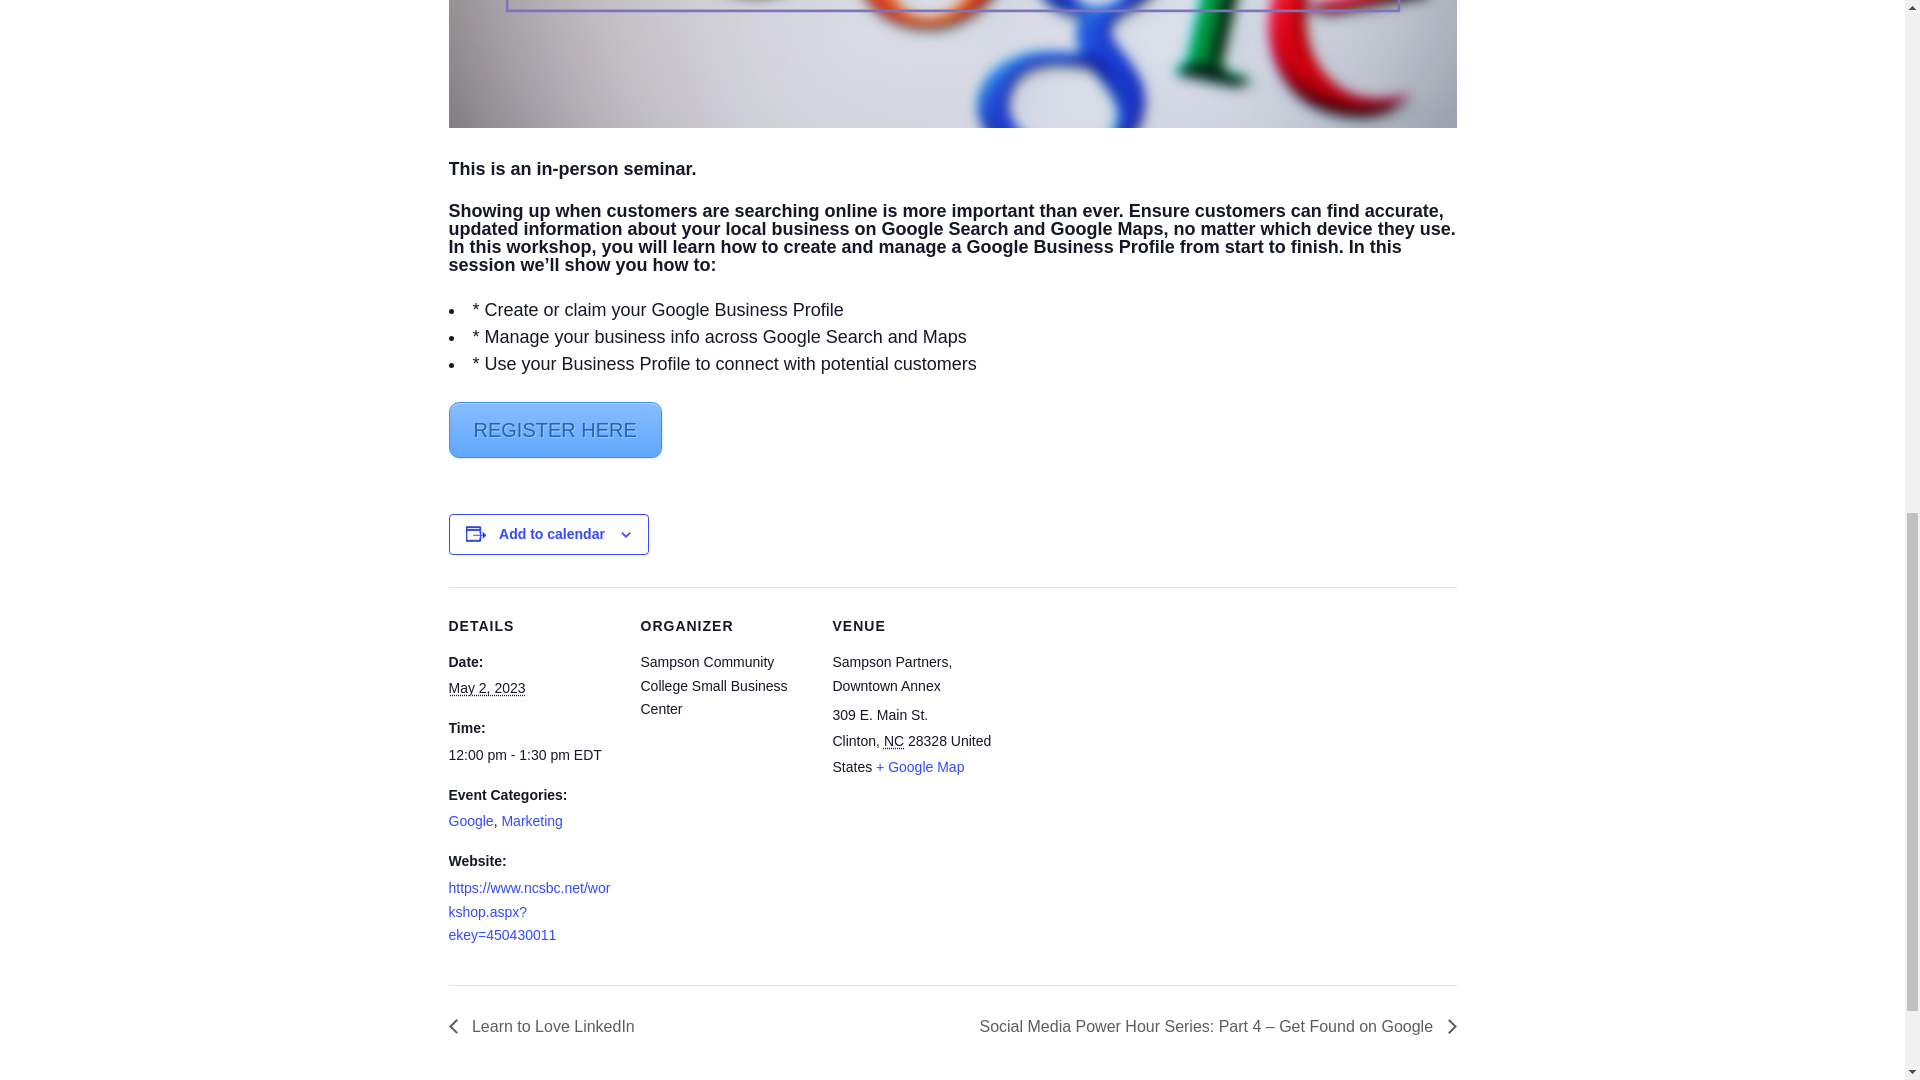  What do you see at coordinates (552, 534) in the screenshot?
I see `Add to calendar` at bounding box center [552, 534].